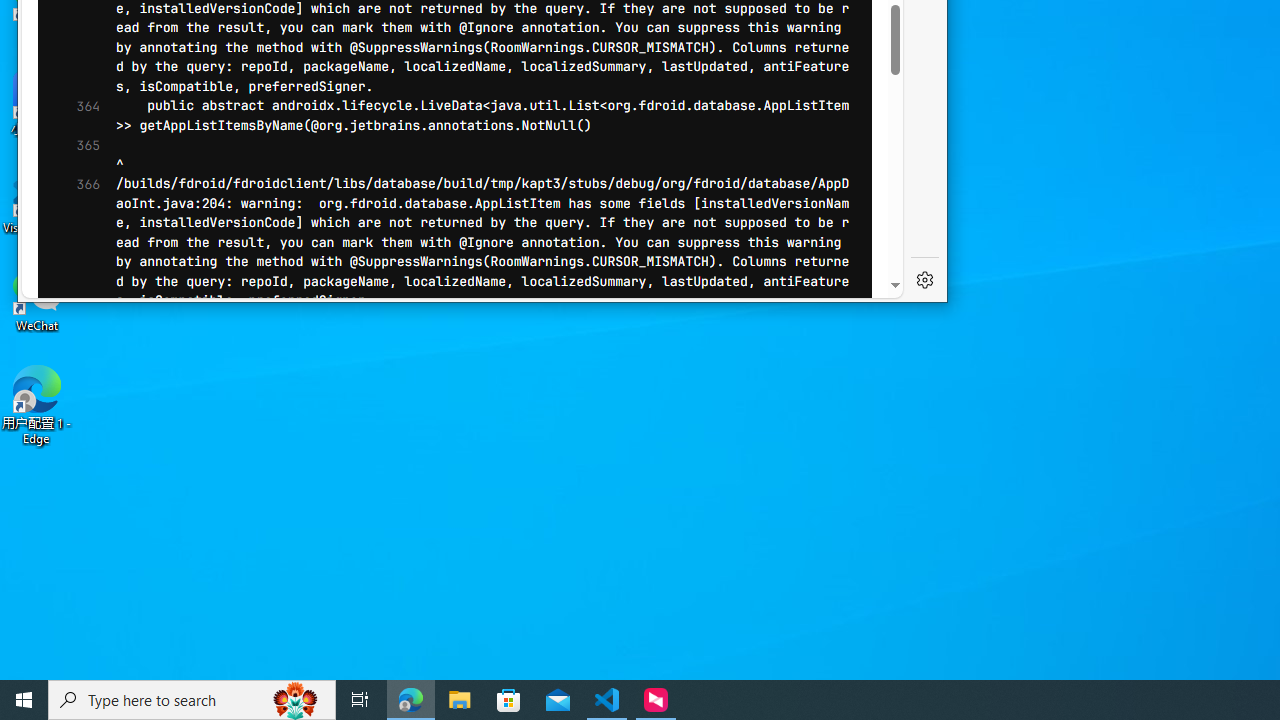  I want to click on 425, so click(73, 22).